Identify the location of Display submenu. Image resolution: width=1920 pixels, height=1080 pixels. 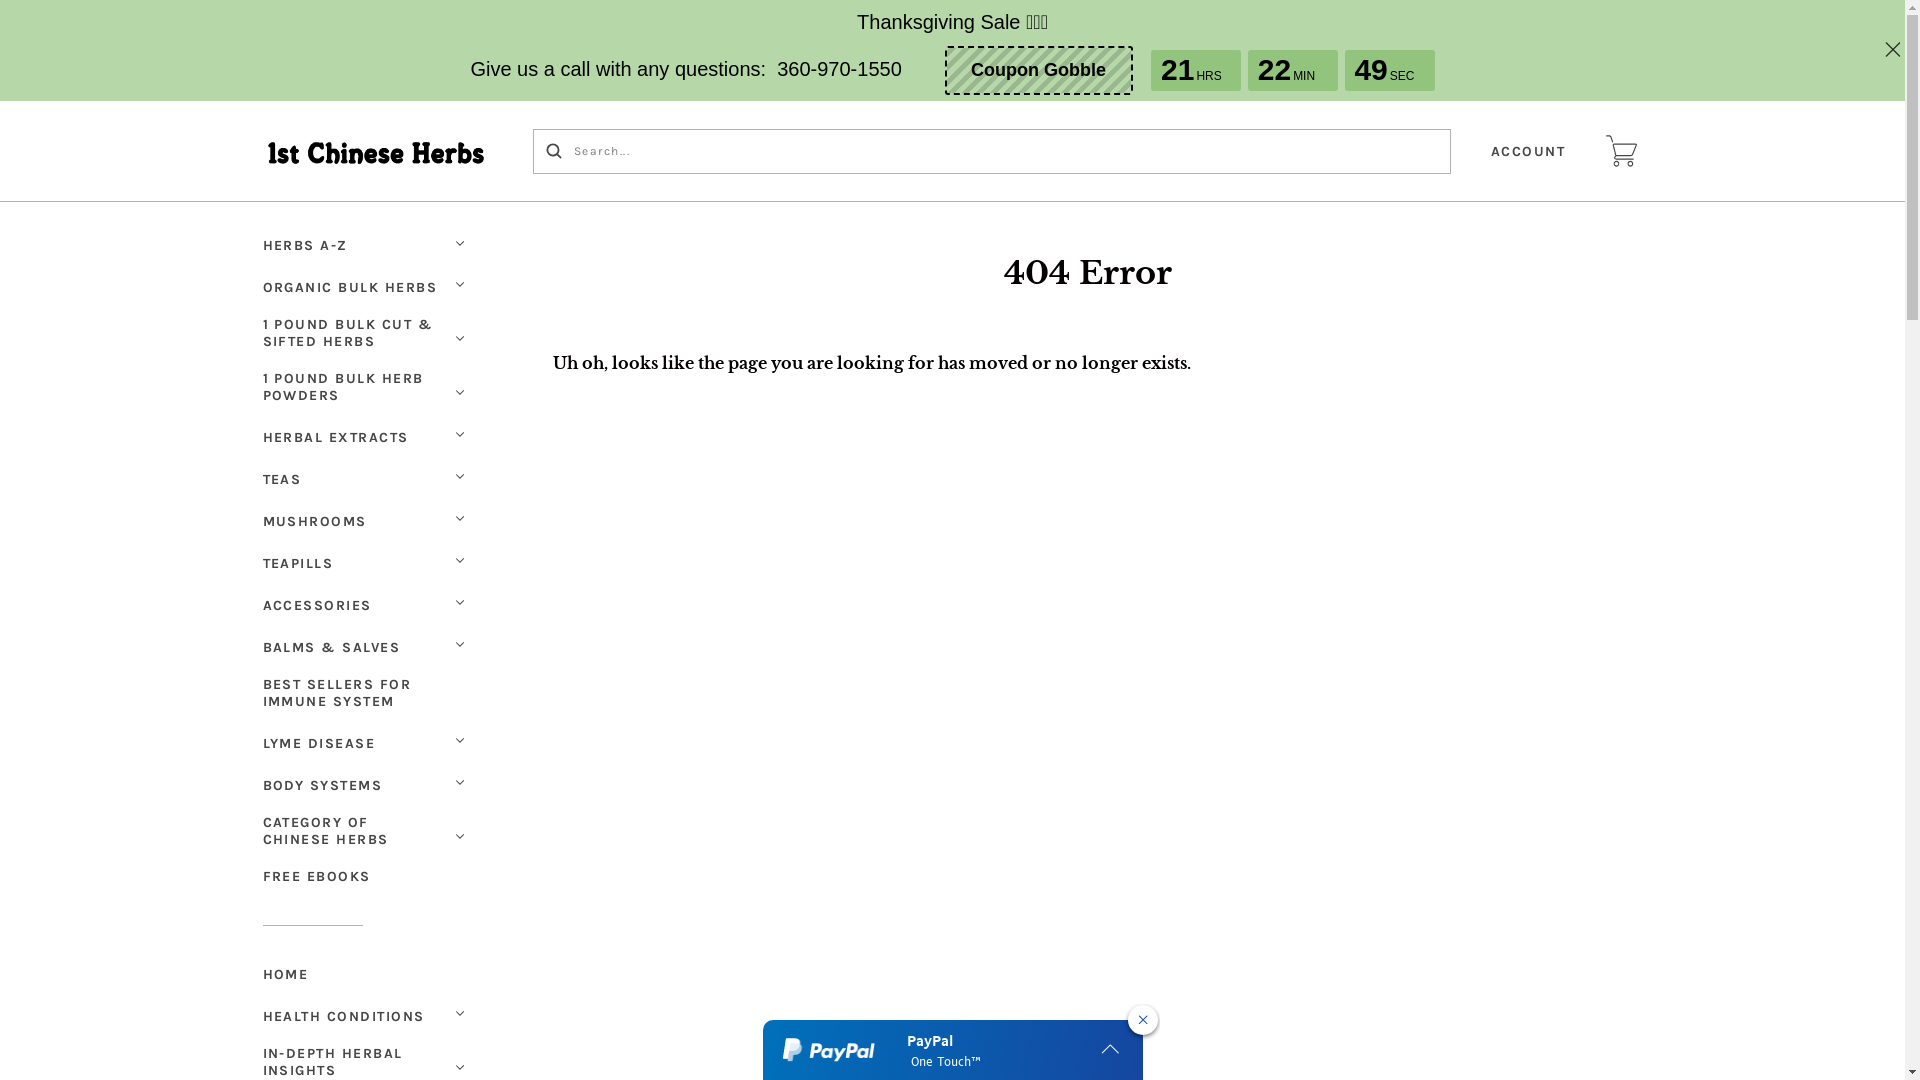
(459, 560).